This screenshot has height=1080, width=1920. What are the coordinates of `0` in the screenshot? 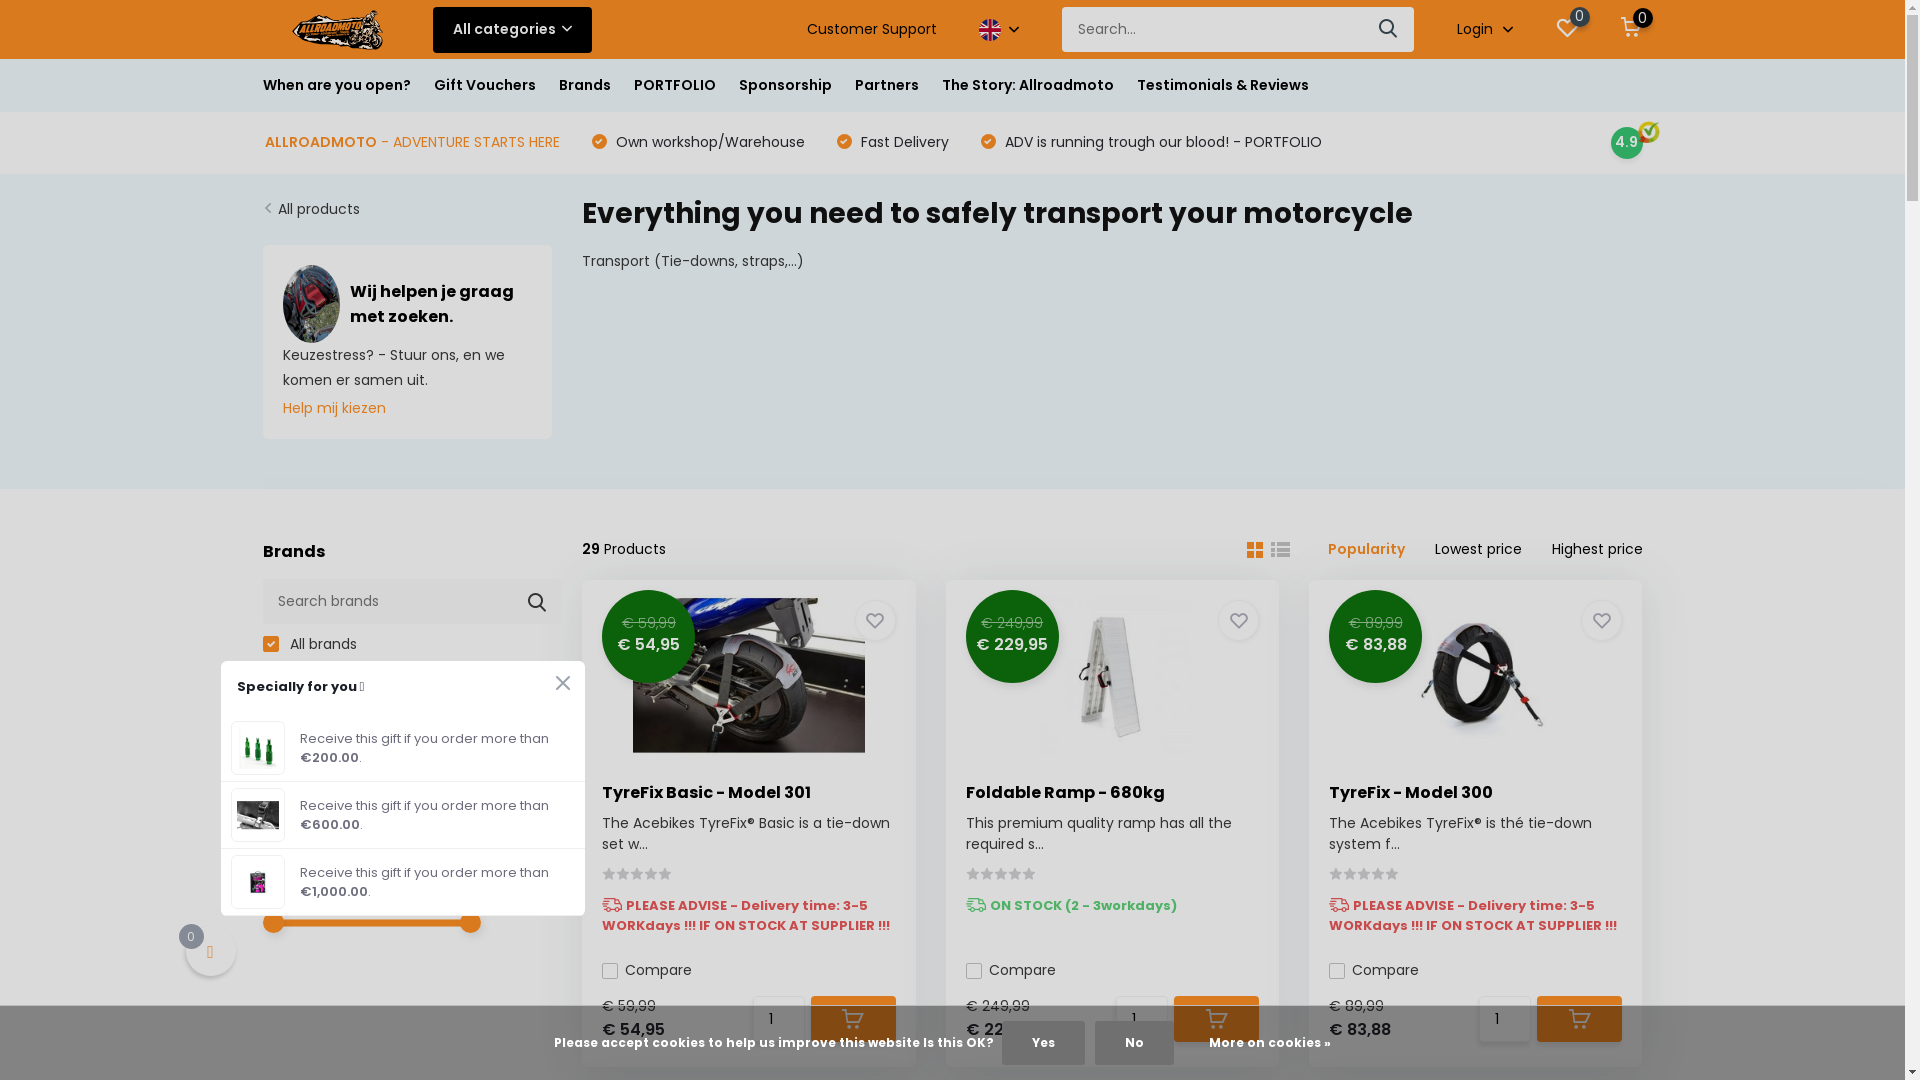 It's located at (1567, 30).